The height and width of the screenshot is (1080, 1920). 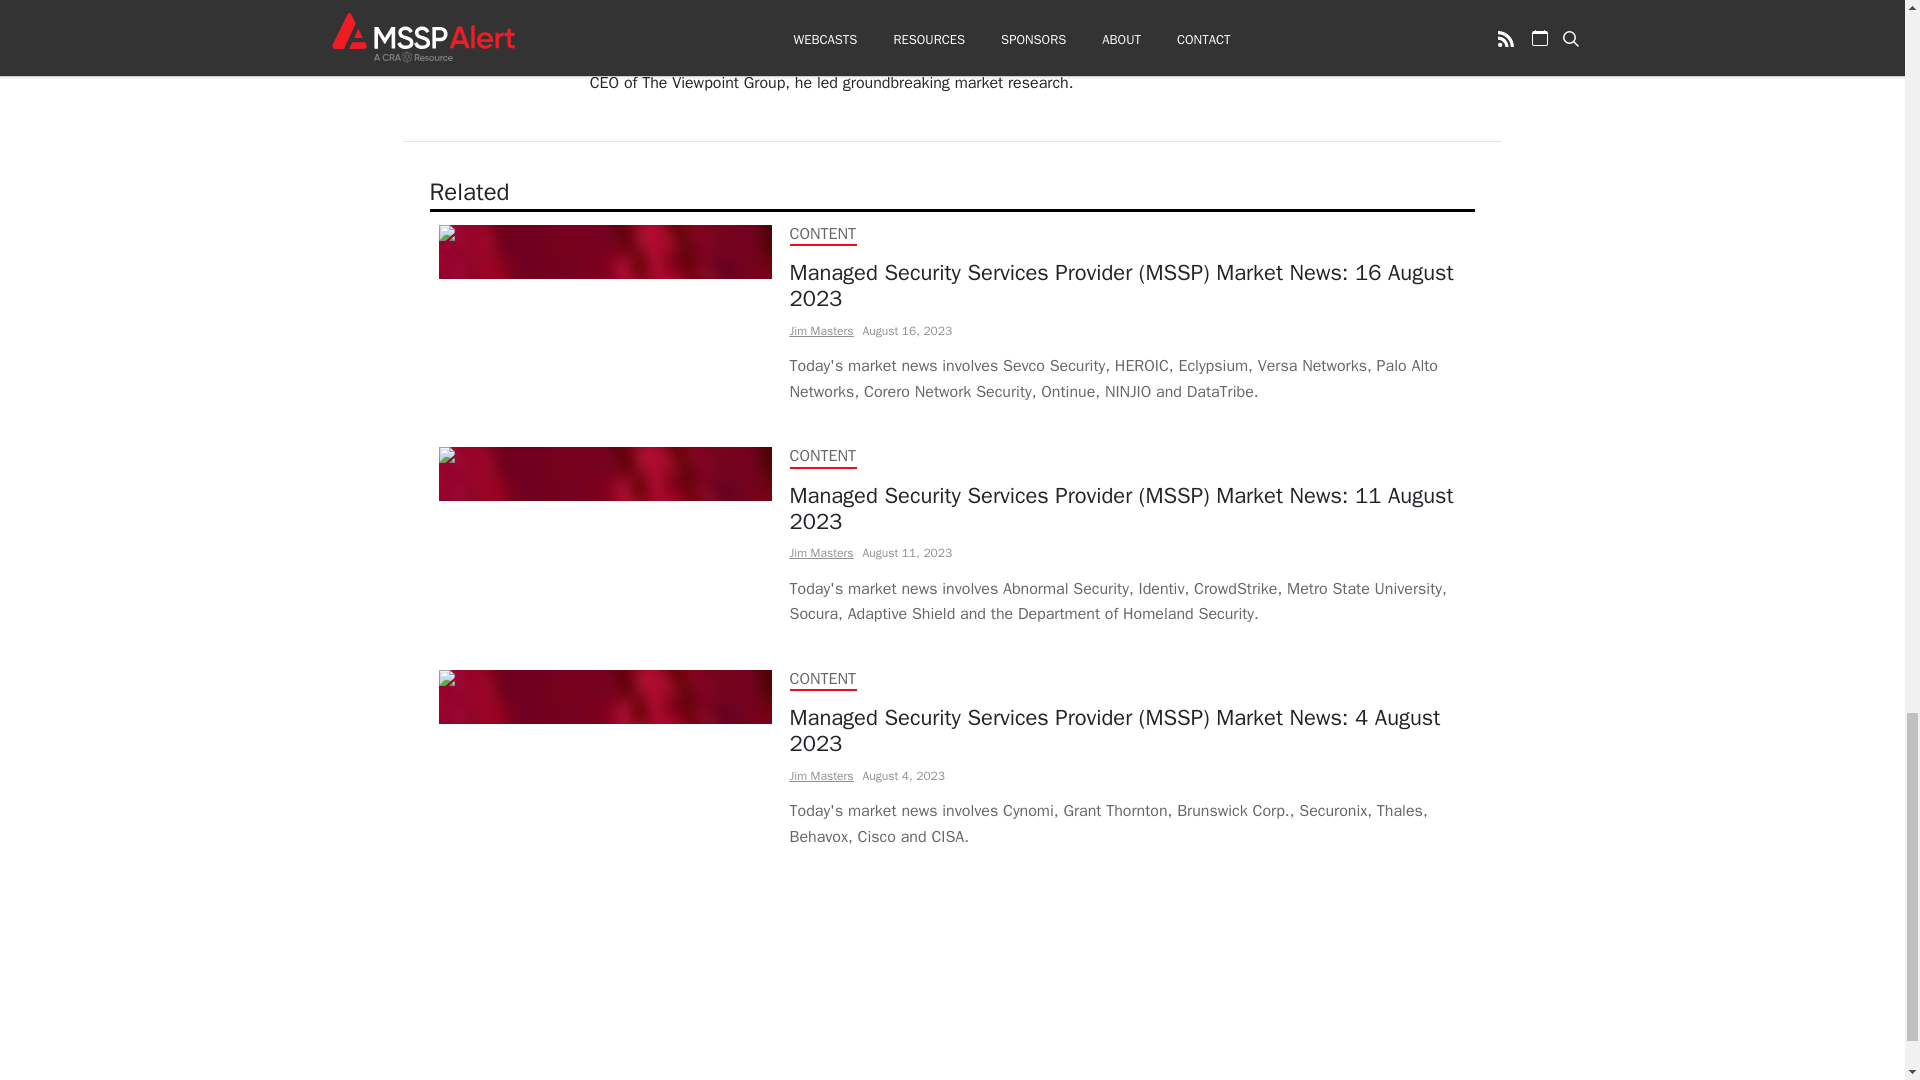 What do you see at coordinates (822, 456) in the screenshot?
I see `CONTENT` at bounding box center [822, 456].